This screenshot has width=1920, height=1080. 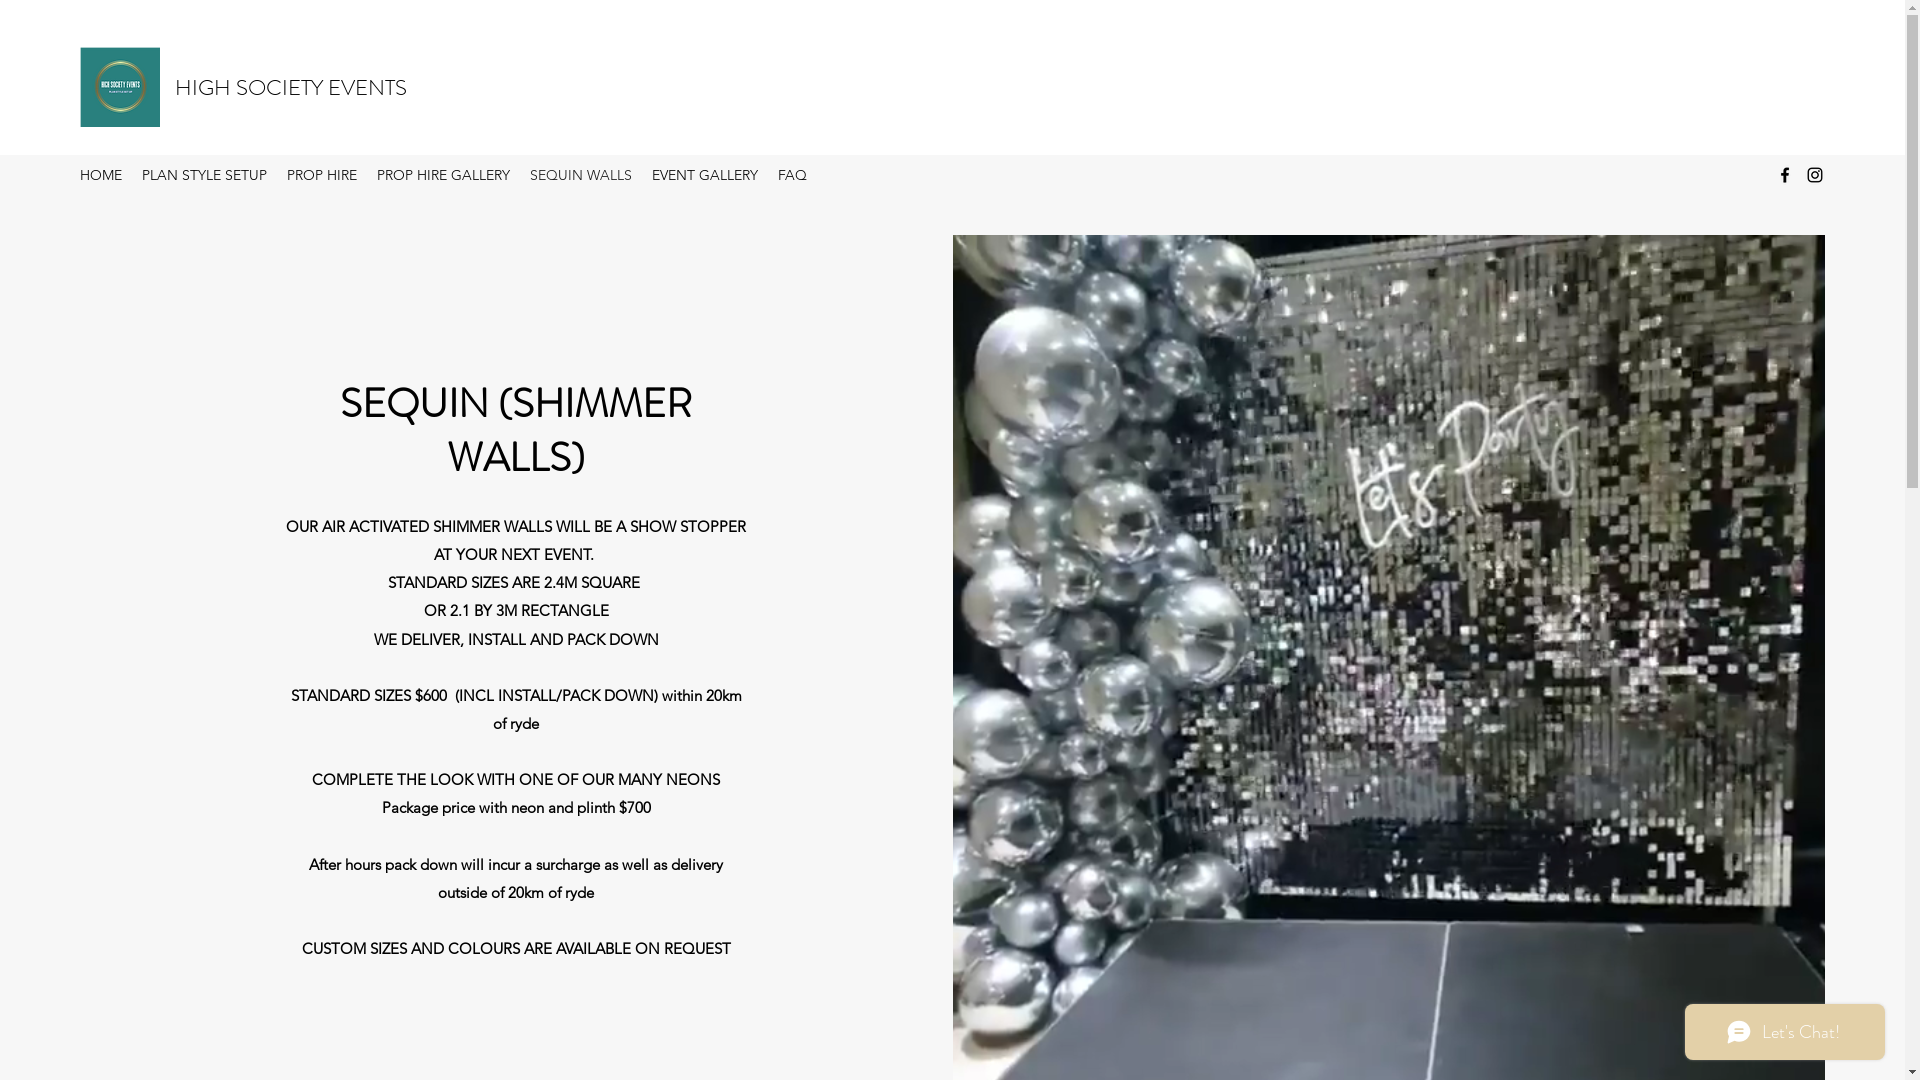 I want to click on EVENT GALLERY, so click(x=705, y=175).